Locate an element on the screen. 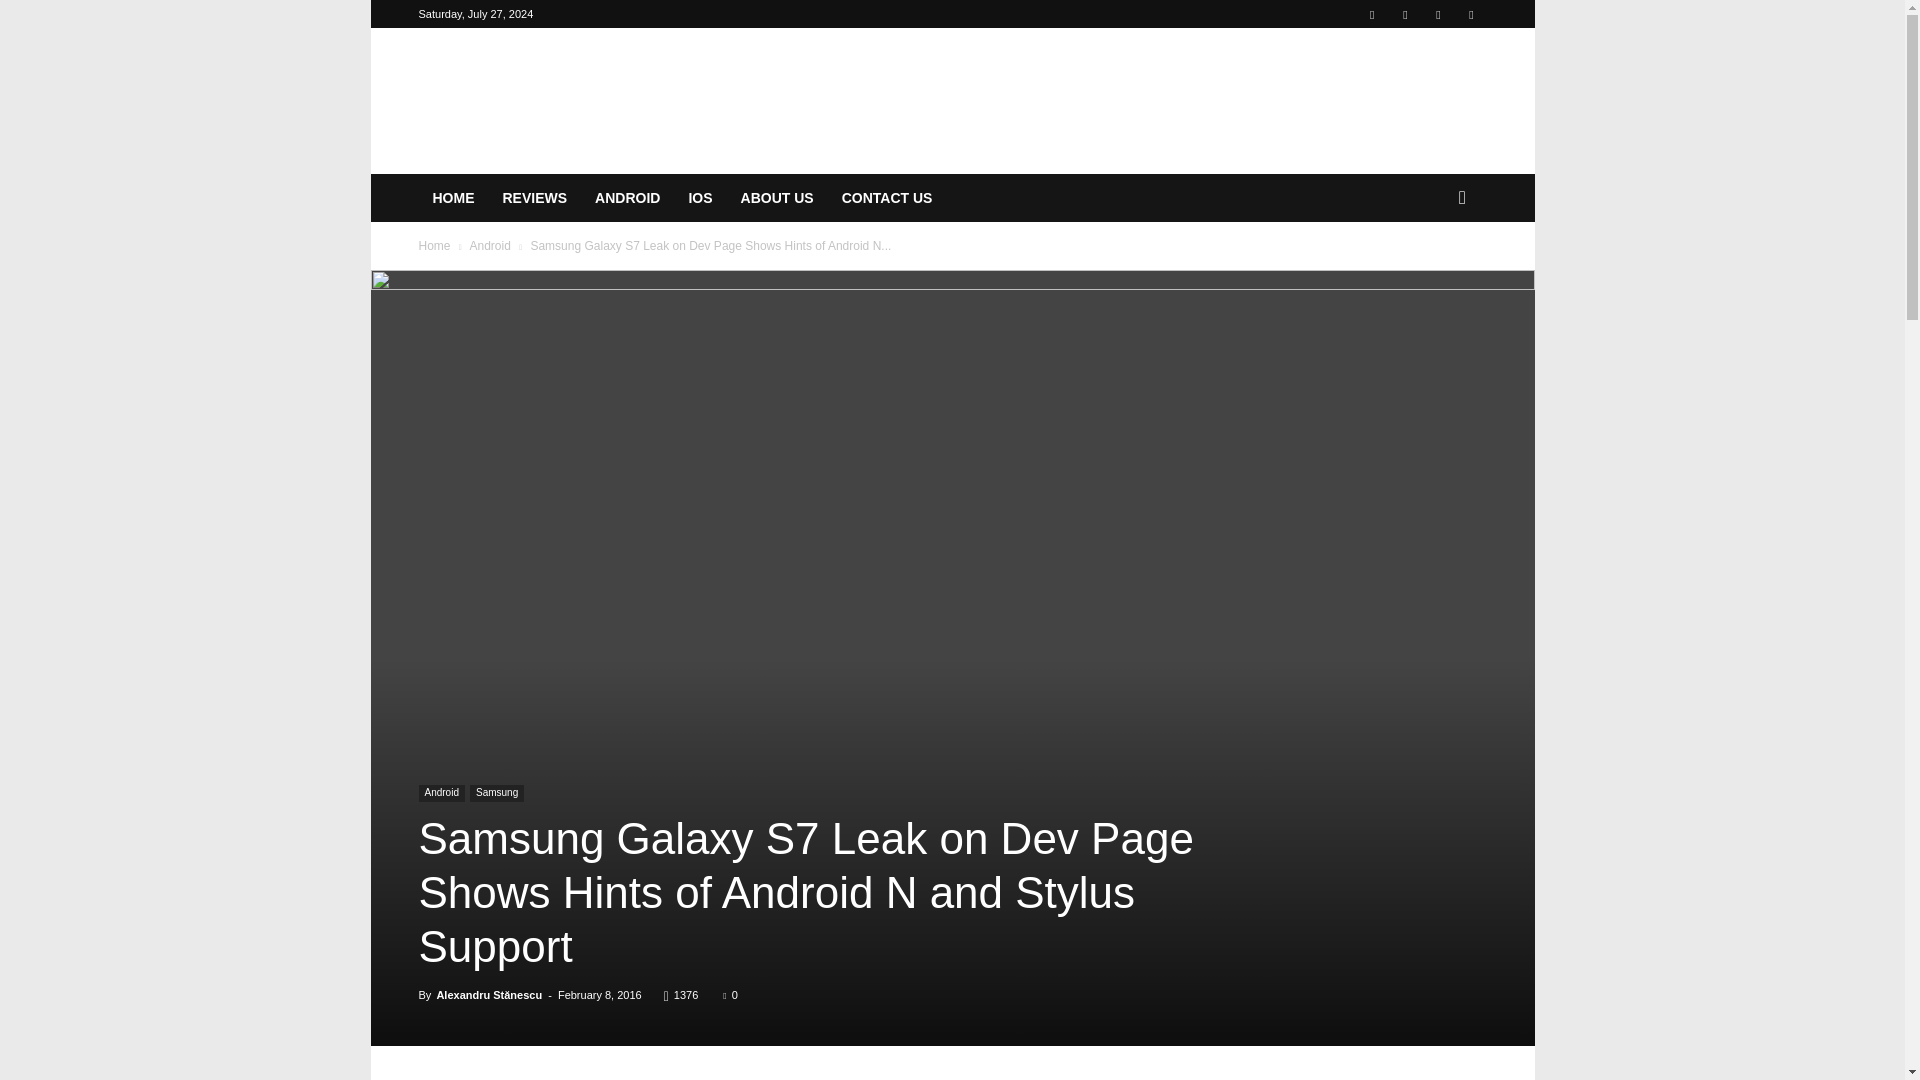 This screenshot has height=1080, width=1920. Facebook is located at coordinates (1372, 14).